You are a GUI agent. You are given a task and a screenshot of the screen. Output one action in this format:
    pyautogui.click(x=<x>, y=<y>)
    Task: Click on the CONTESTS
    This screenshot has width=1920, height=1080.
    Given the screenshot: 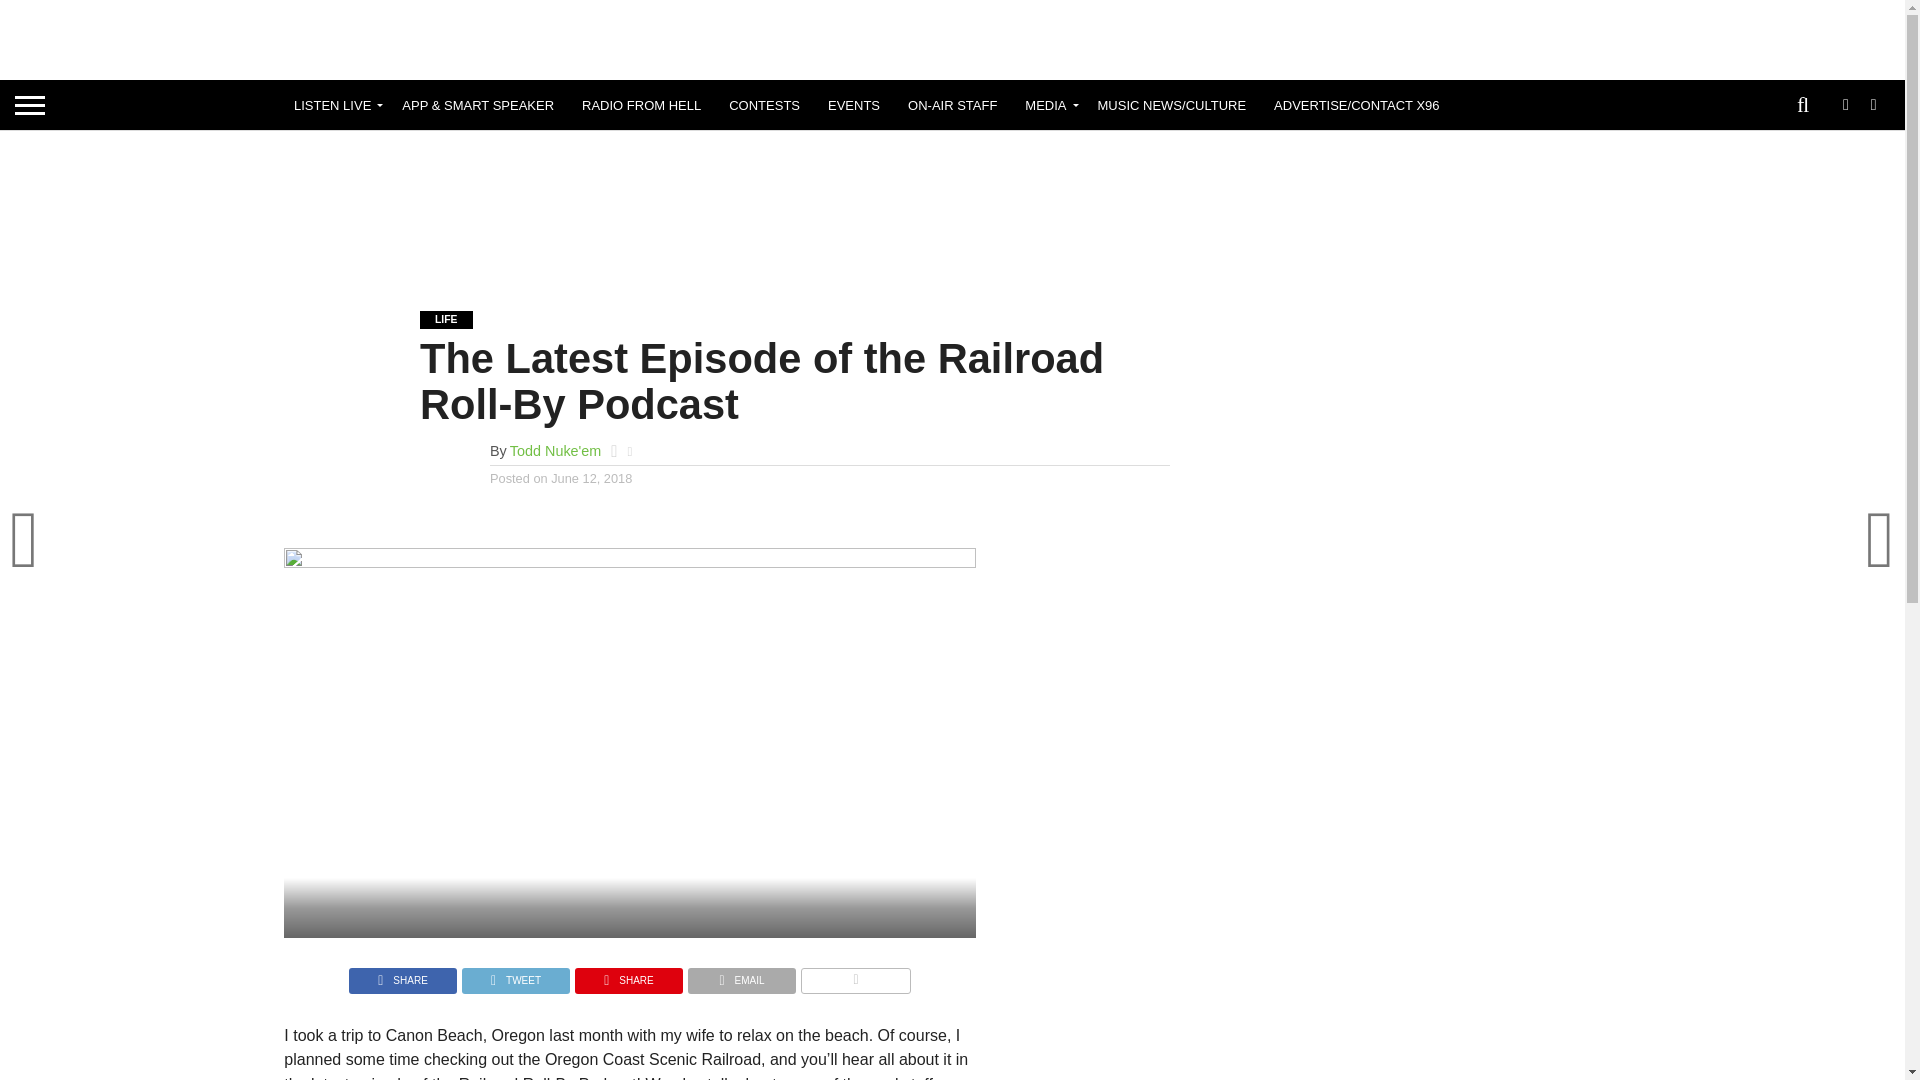 What is the action you would take?
    pyautogui.click(x=764, y=104)
    